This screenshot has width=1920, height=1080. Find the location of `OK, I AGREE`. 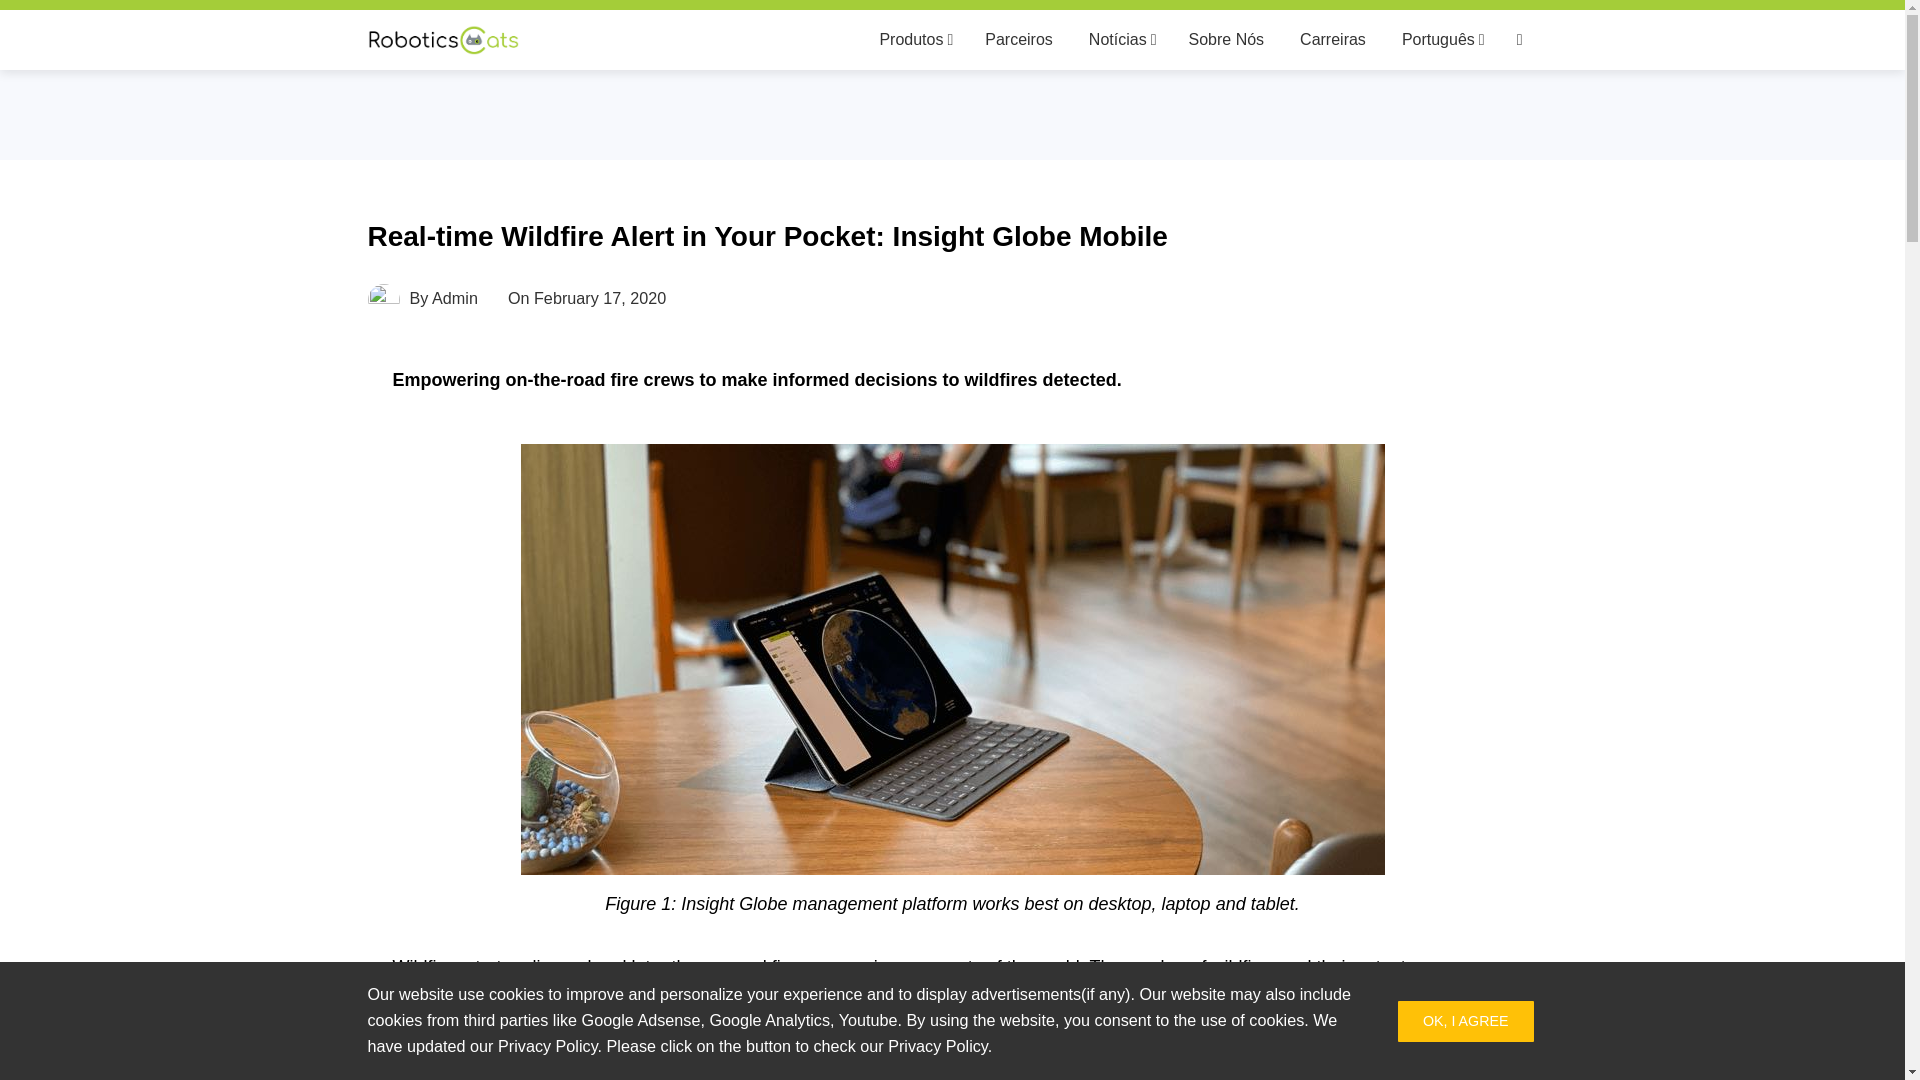

OK, I AGREE is located at coordinates (1466, 1022).